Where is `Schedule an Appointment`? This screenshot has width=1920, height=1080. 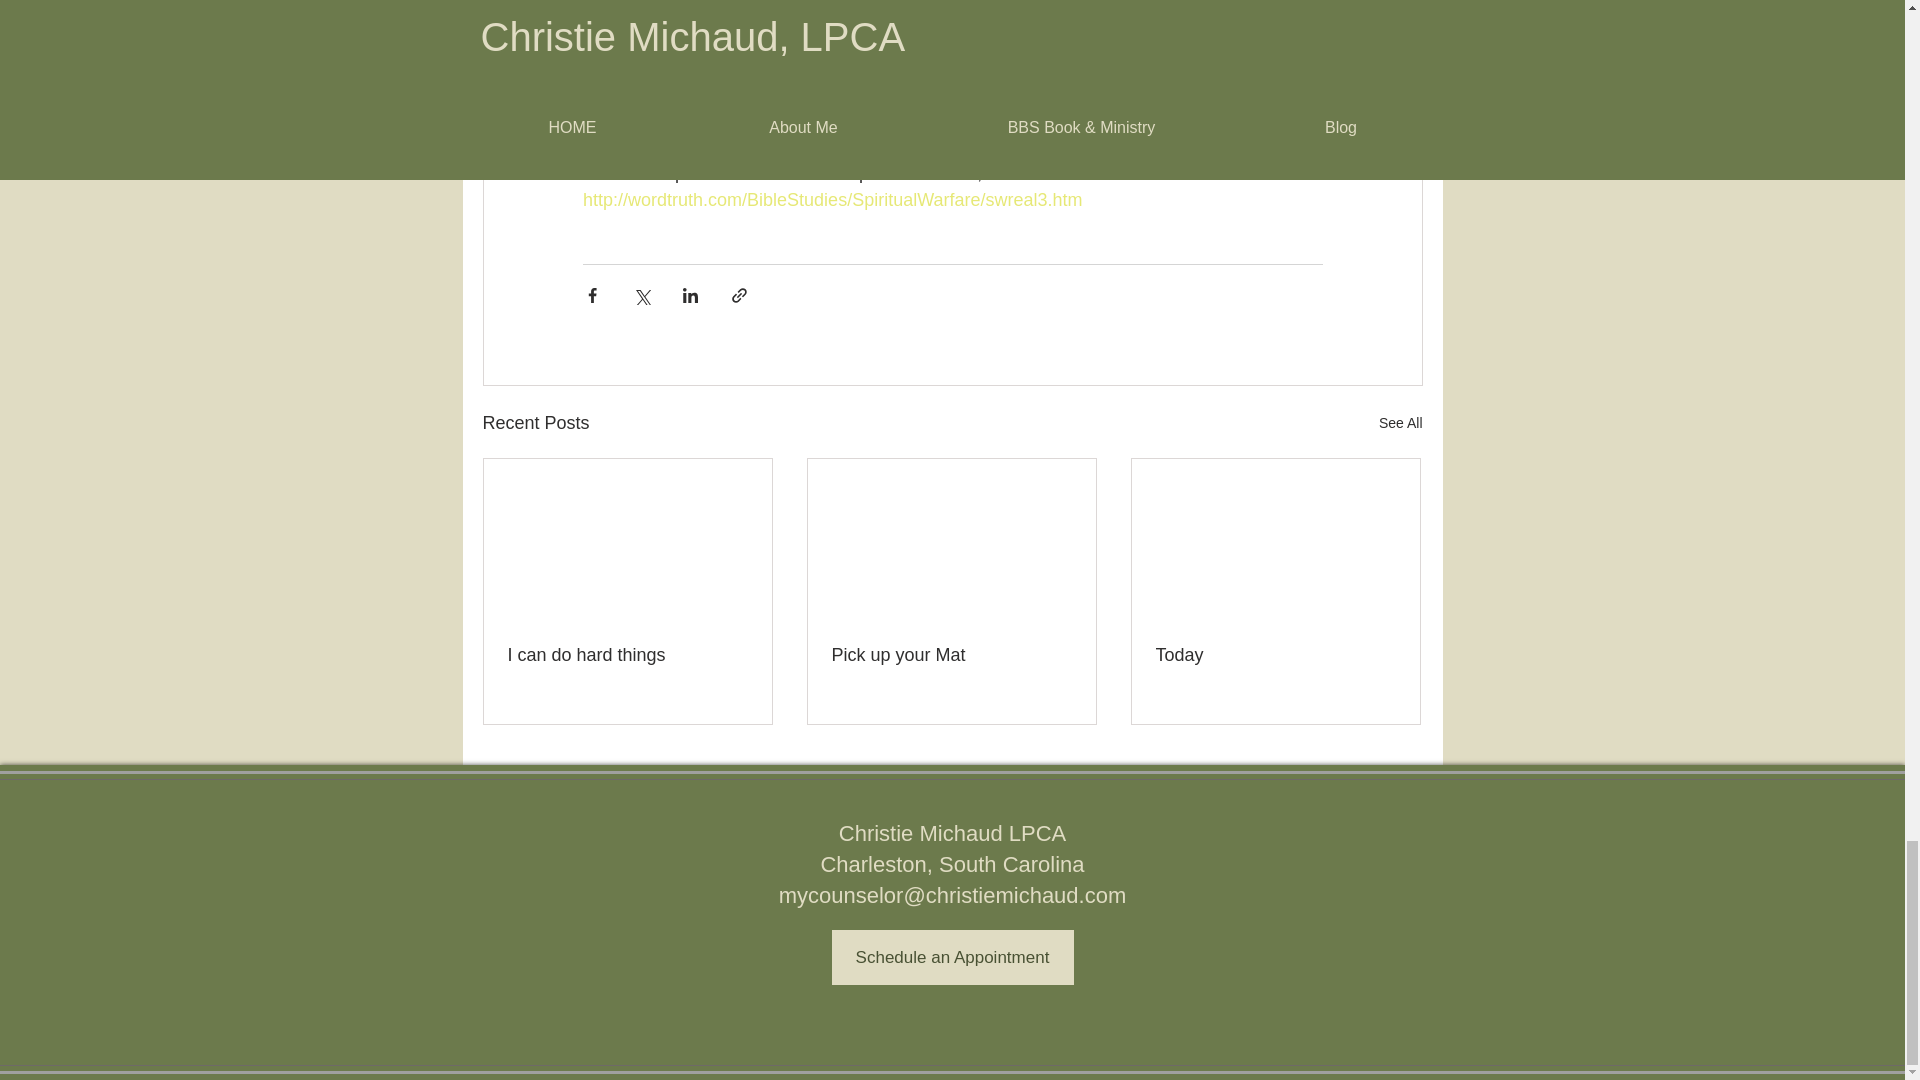 Schedule an Appointment is located at coordinates (952, 956).